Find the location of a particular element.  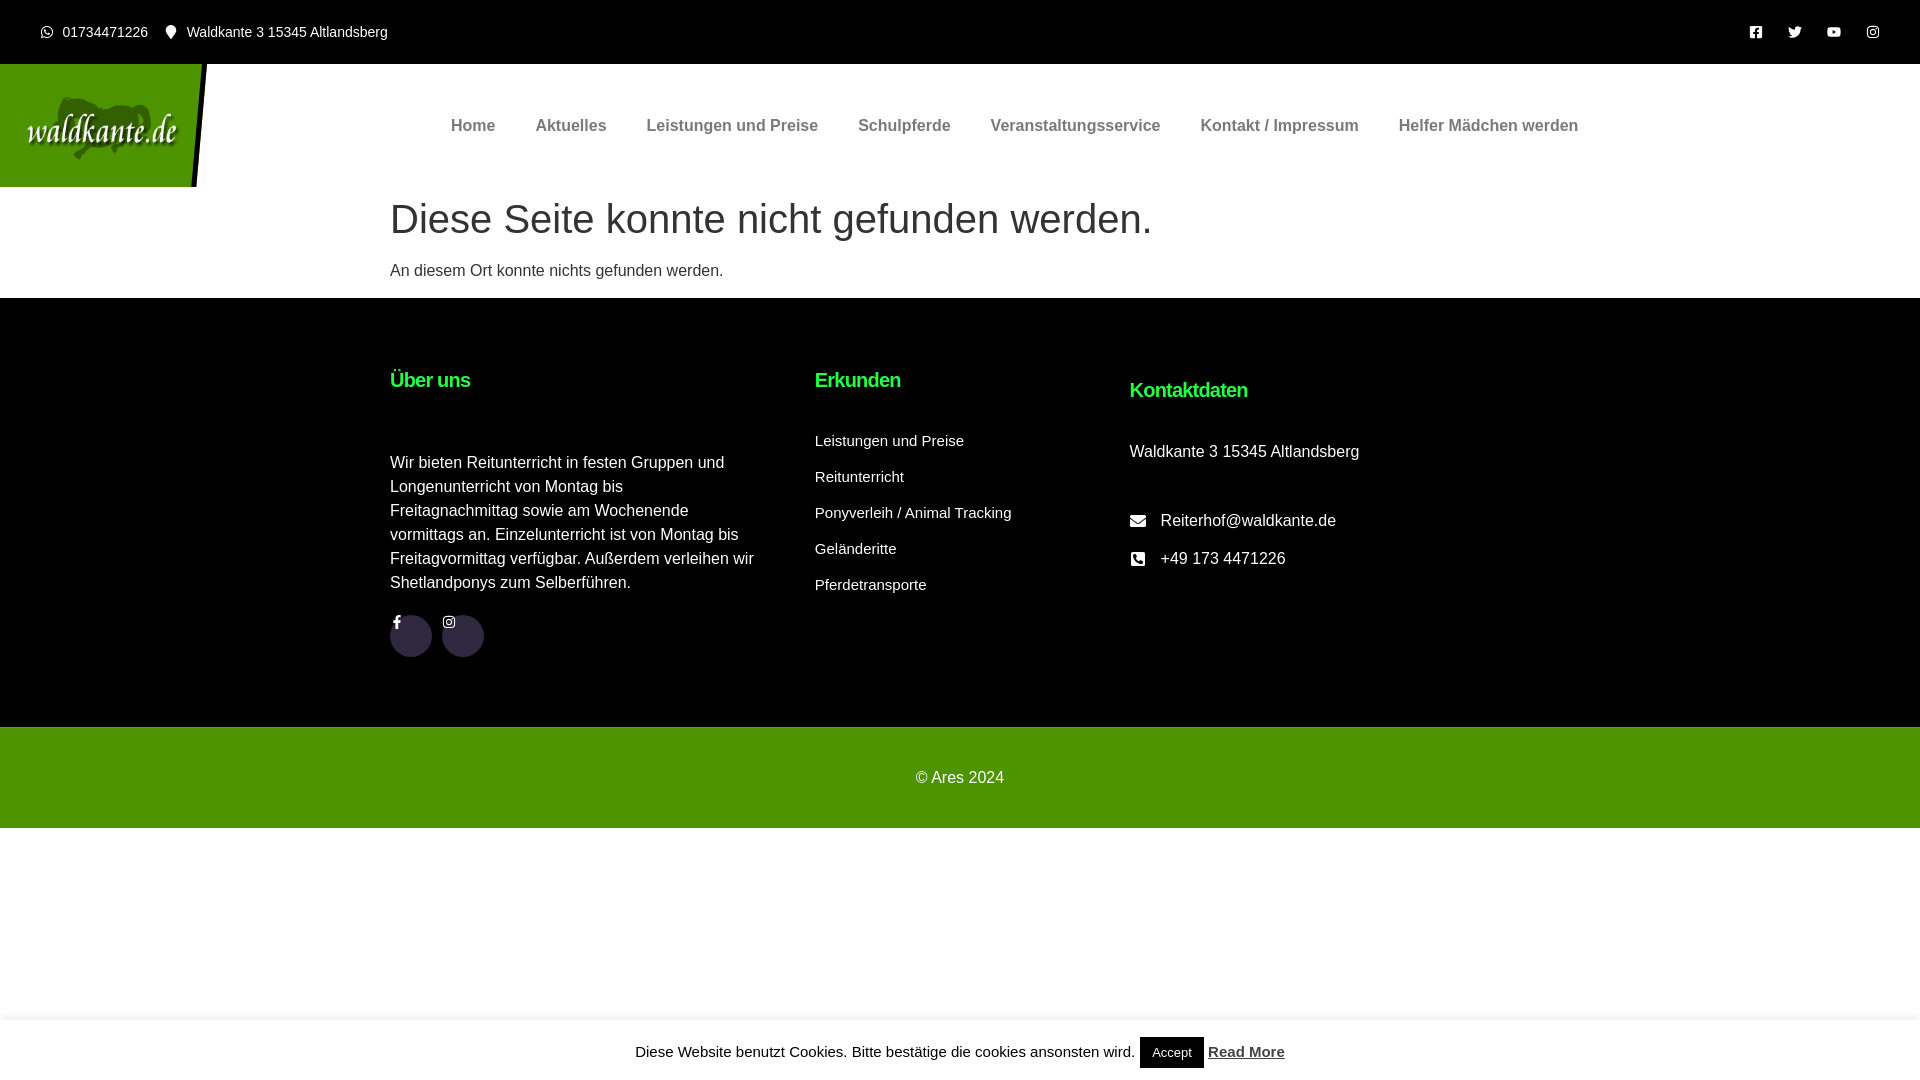

Leistungen und Preise is located at coordinates (733, 126).